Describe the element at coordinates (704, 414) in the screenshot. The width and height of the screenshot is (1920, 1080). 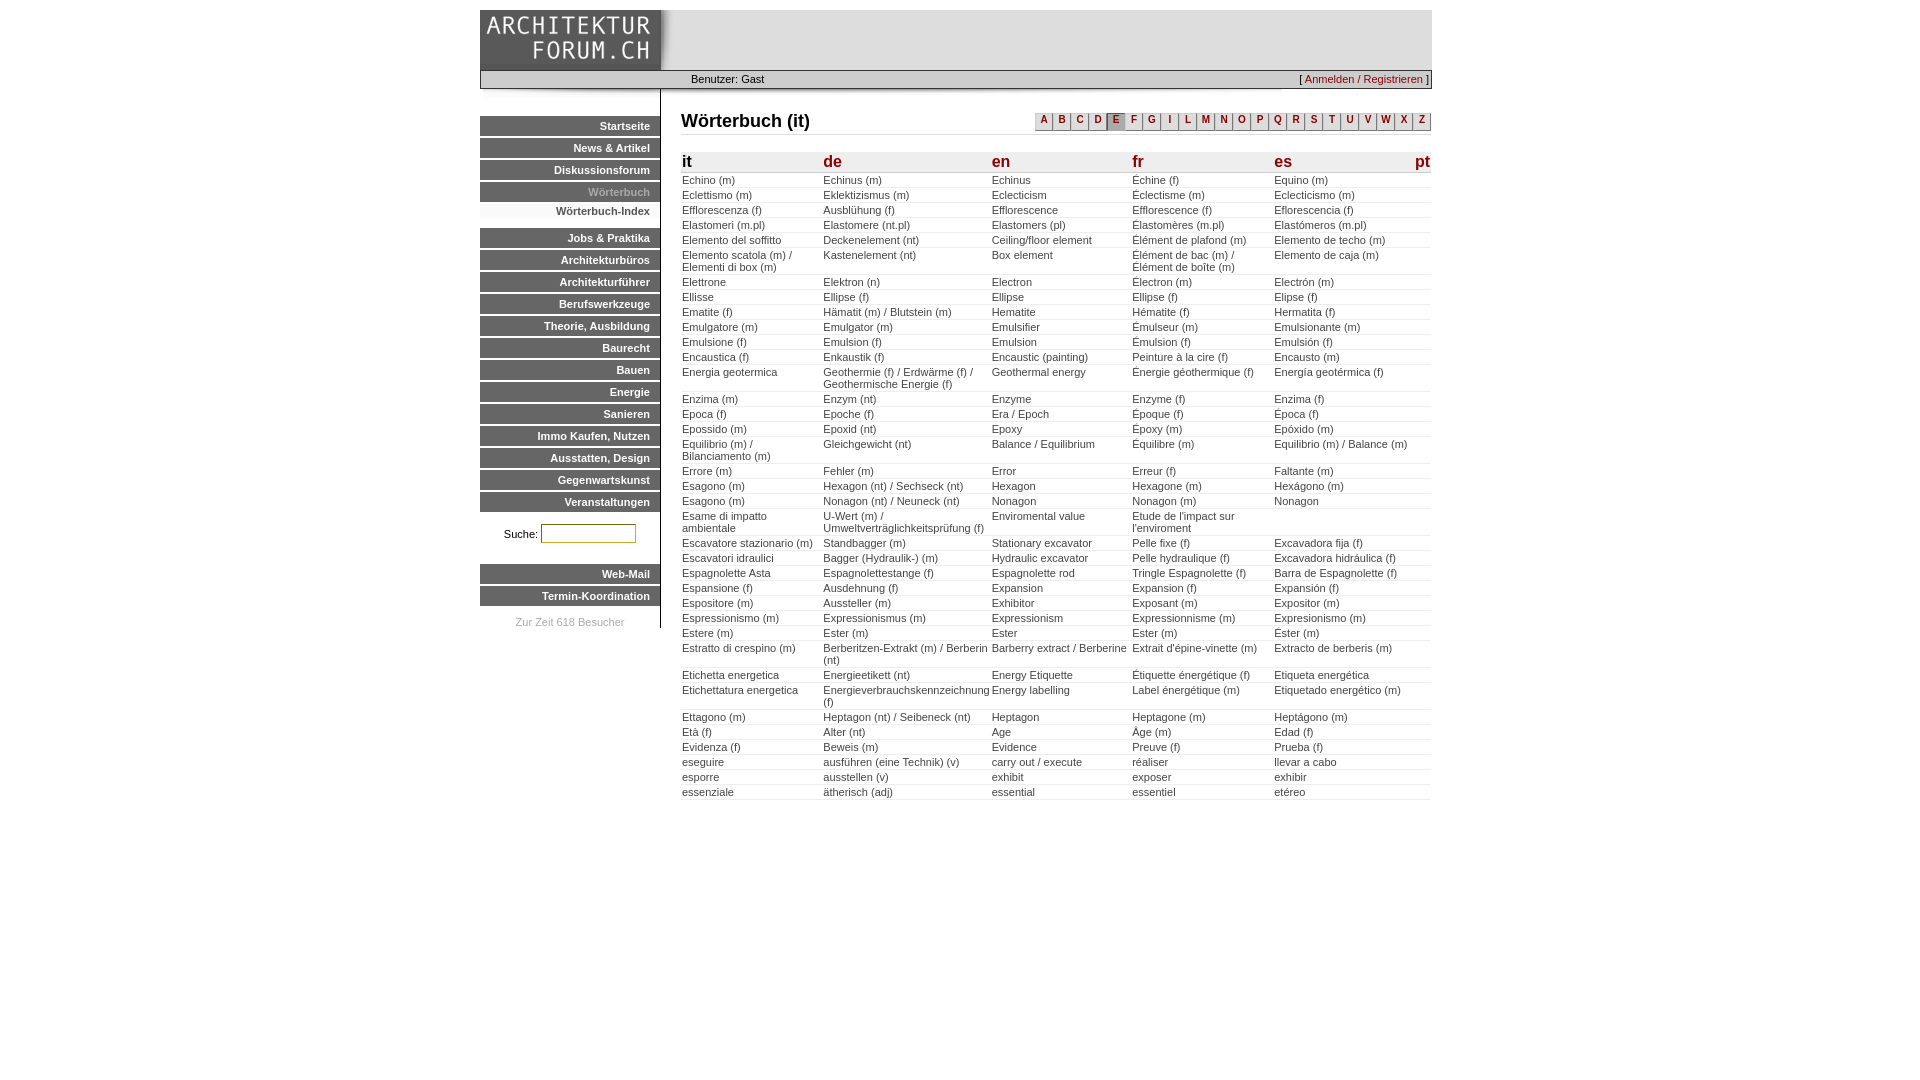
I see `Epoca (f)` at that location.